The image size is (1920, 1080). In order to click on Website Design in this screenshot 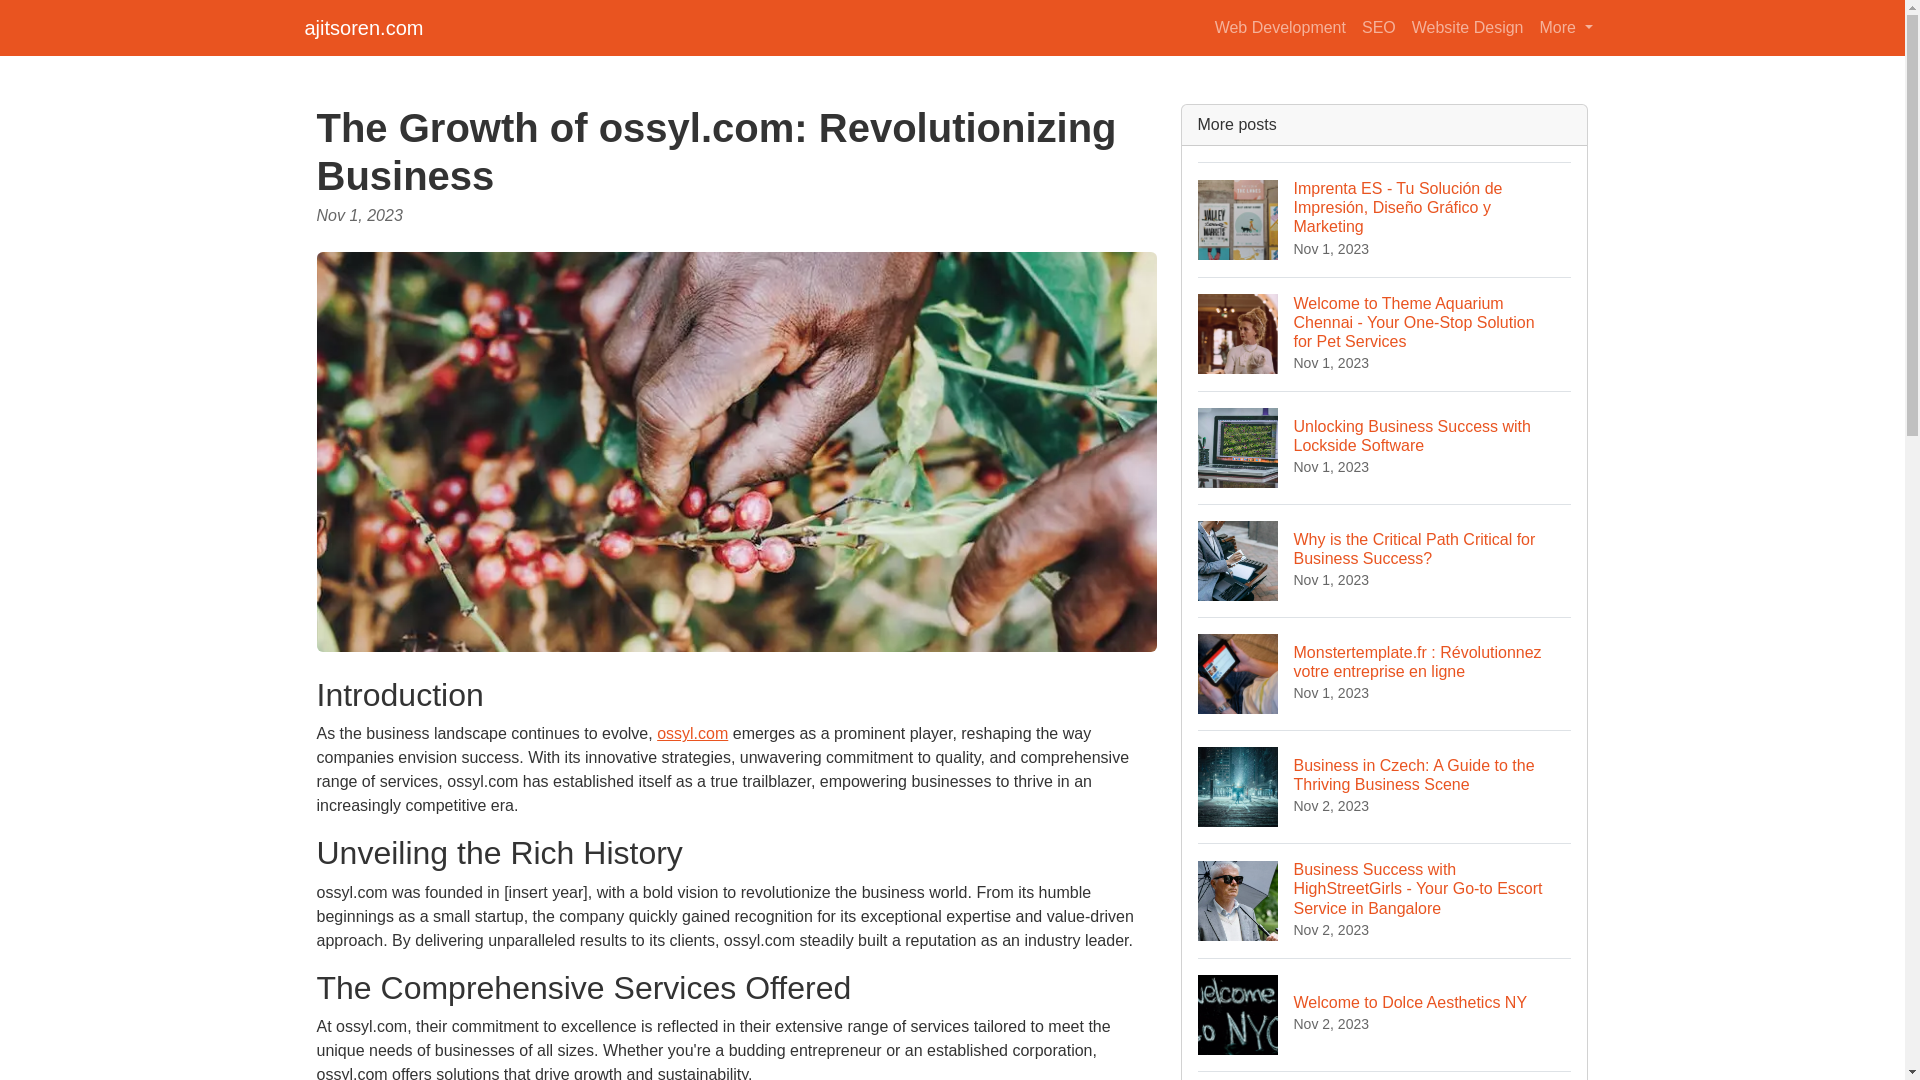, I will do `click(1280, 27)`.